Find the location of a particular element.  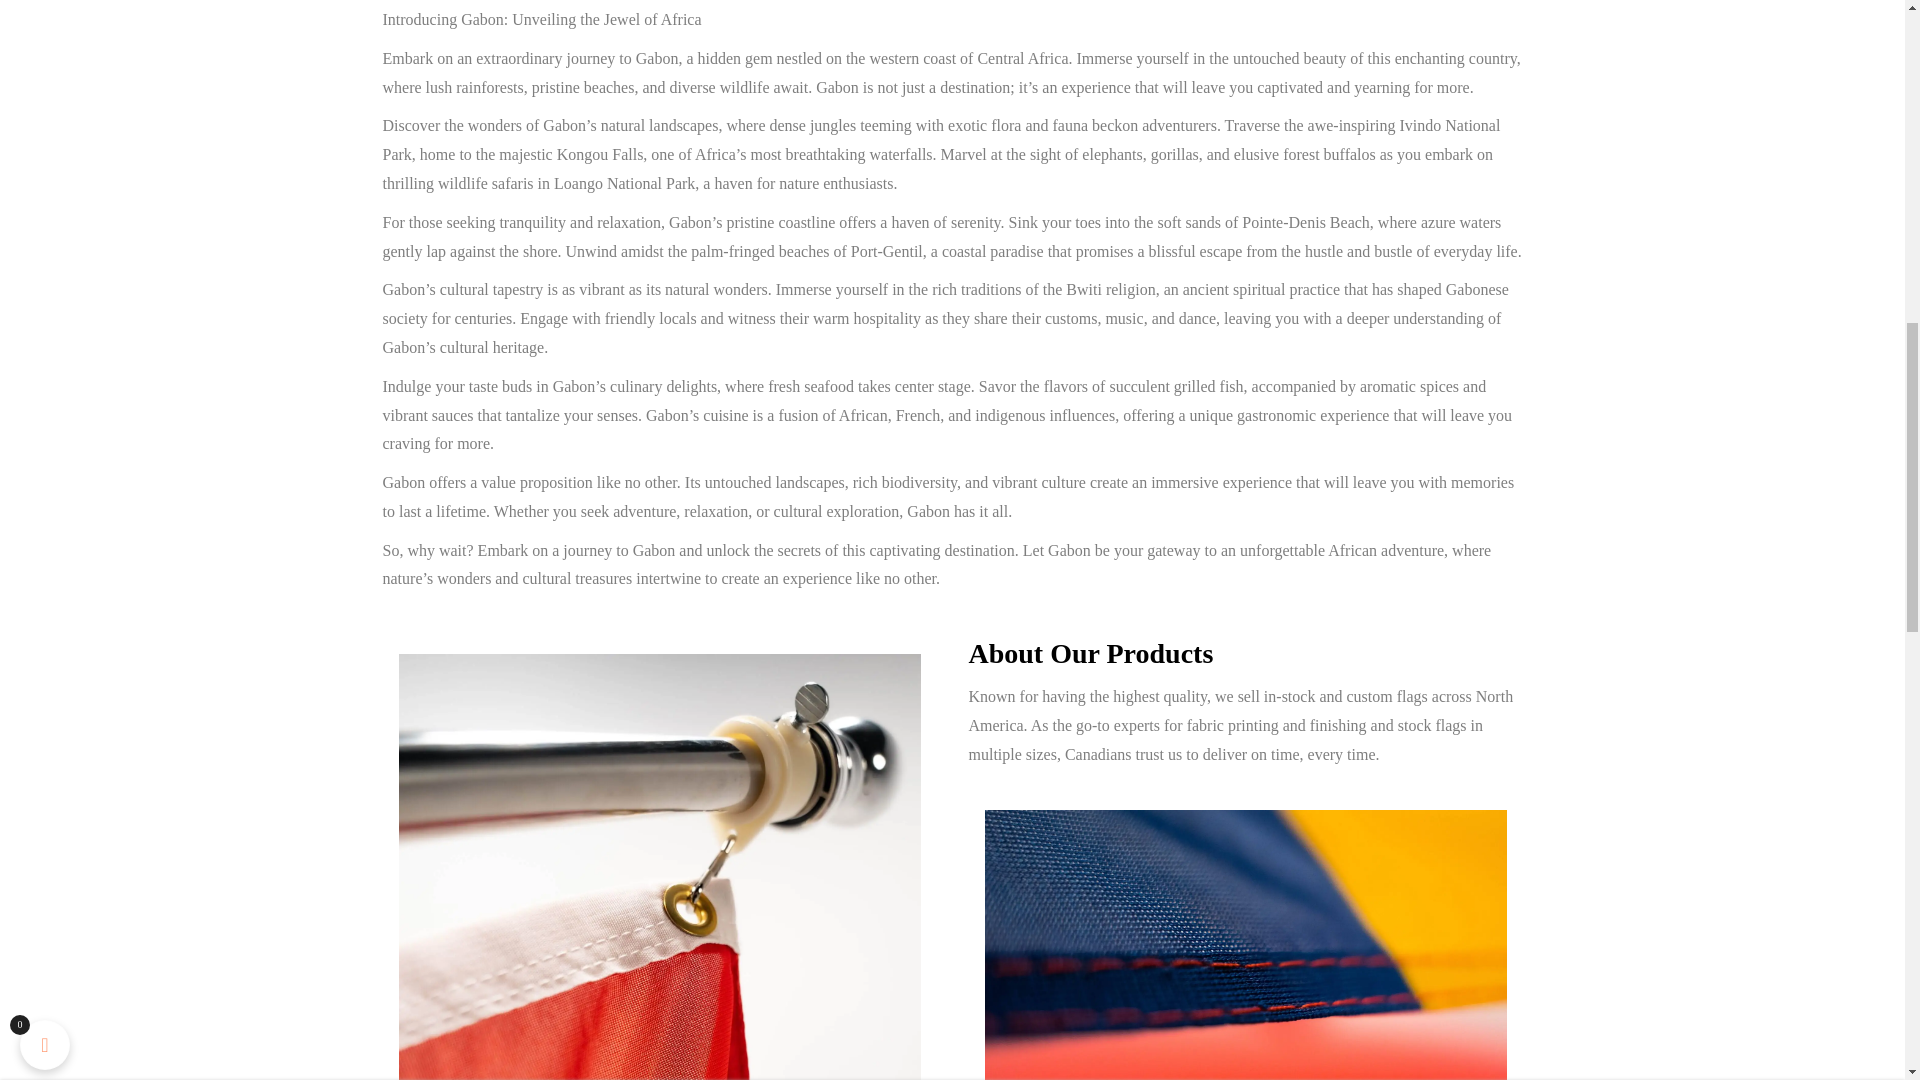

DSC03869 is located at coordinates (1244, 945).